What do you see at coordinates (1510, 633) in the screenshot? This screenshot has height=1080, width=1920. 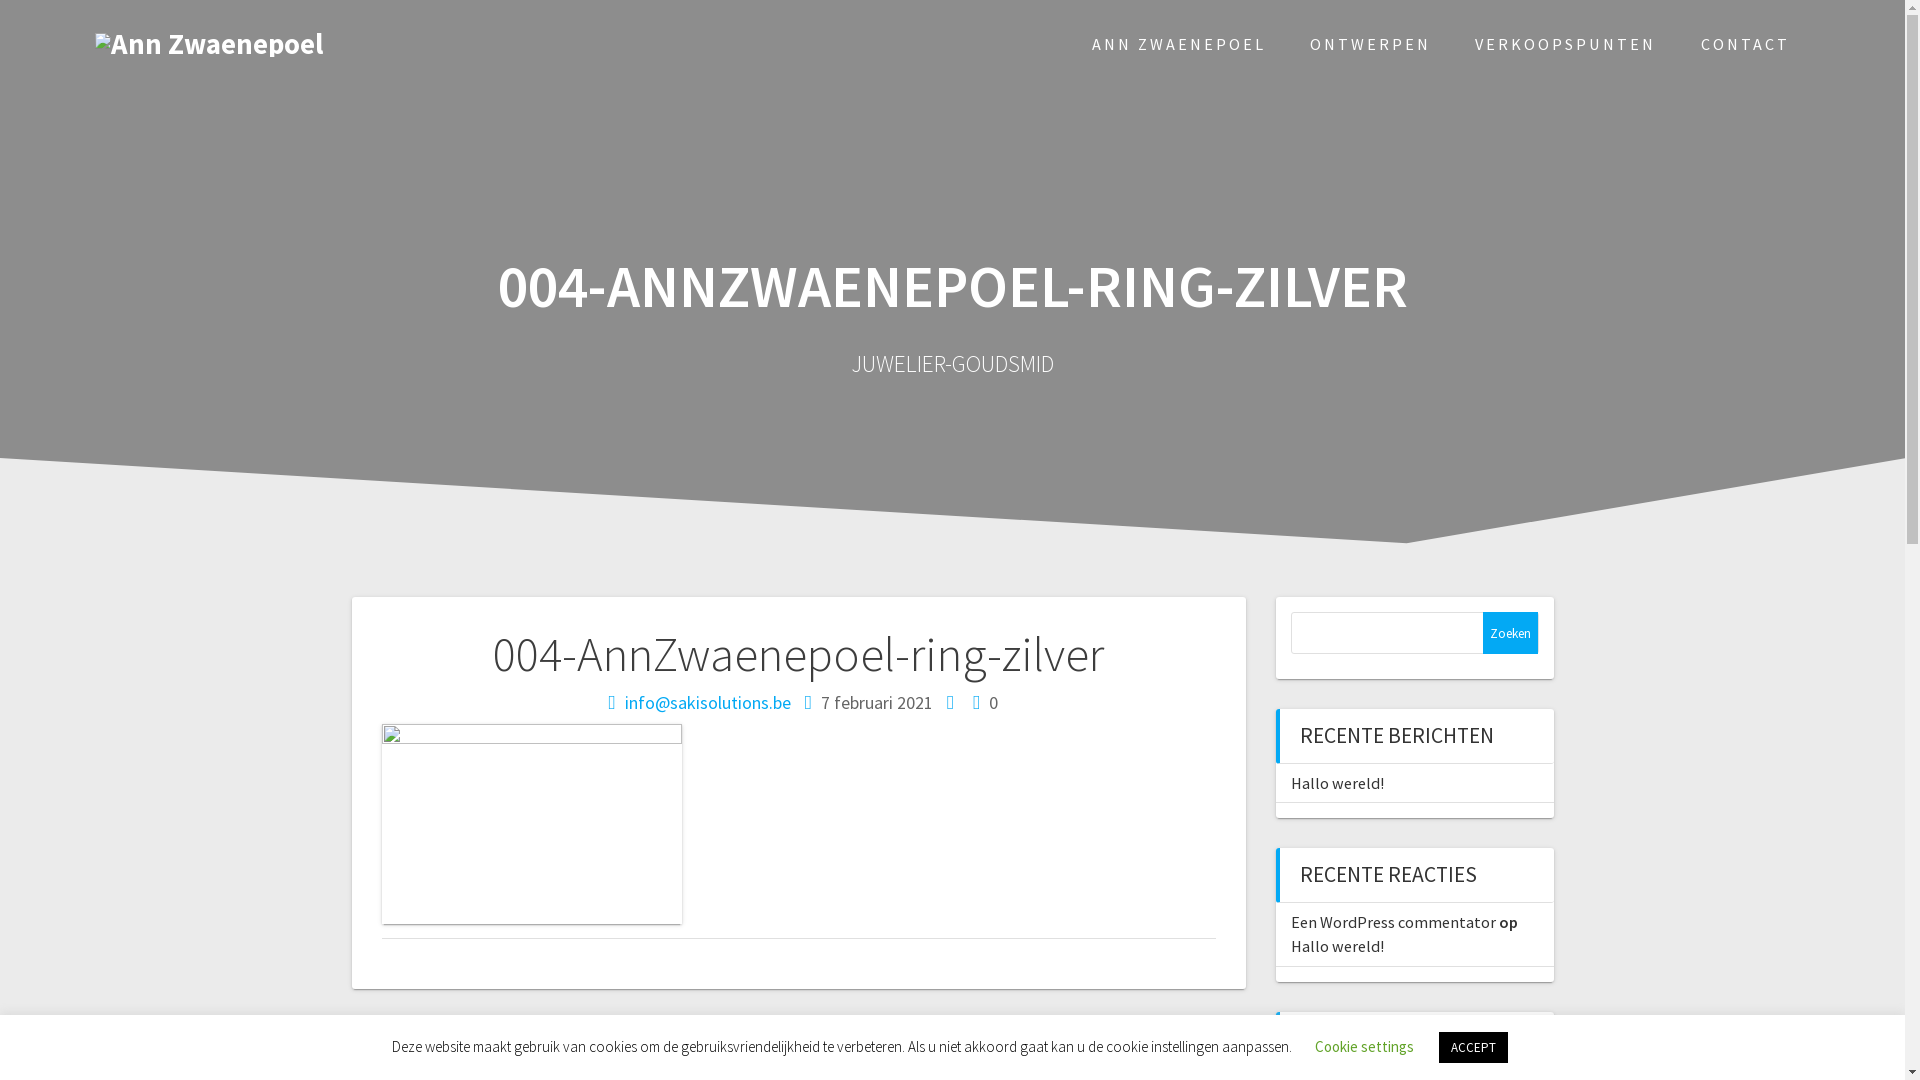 I see `Zoeken` at bounding box center [1510, 633].